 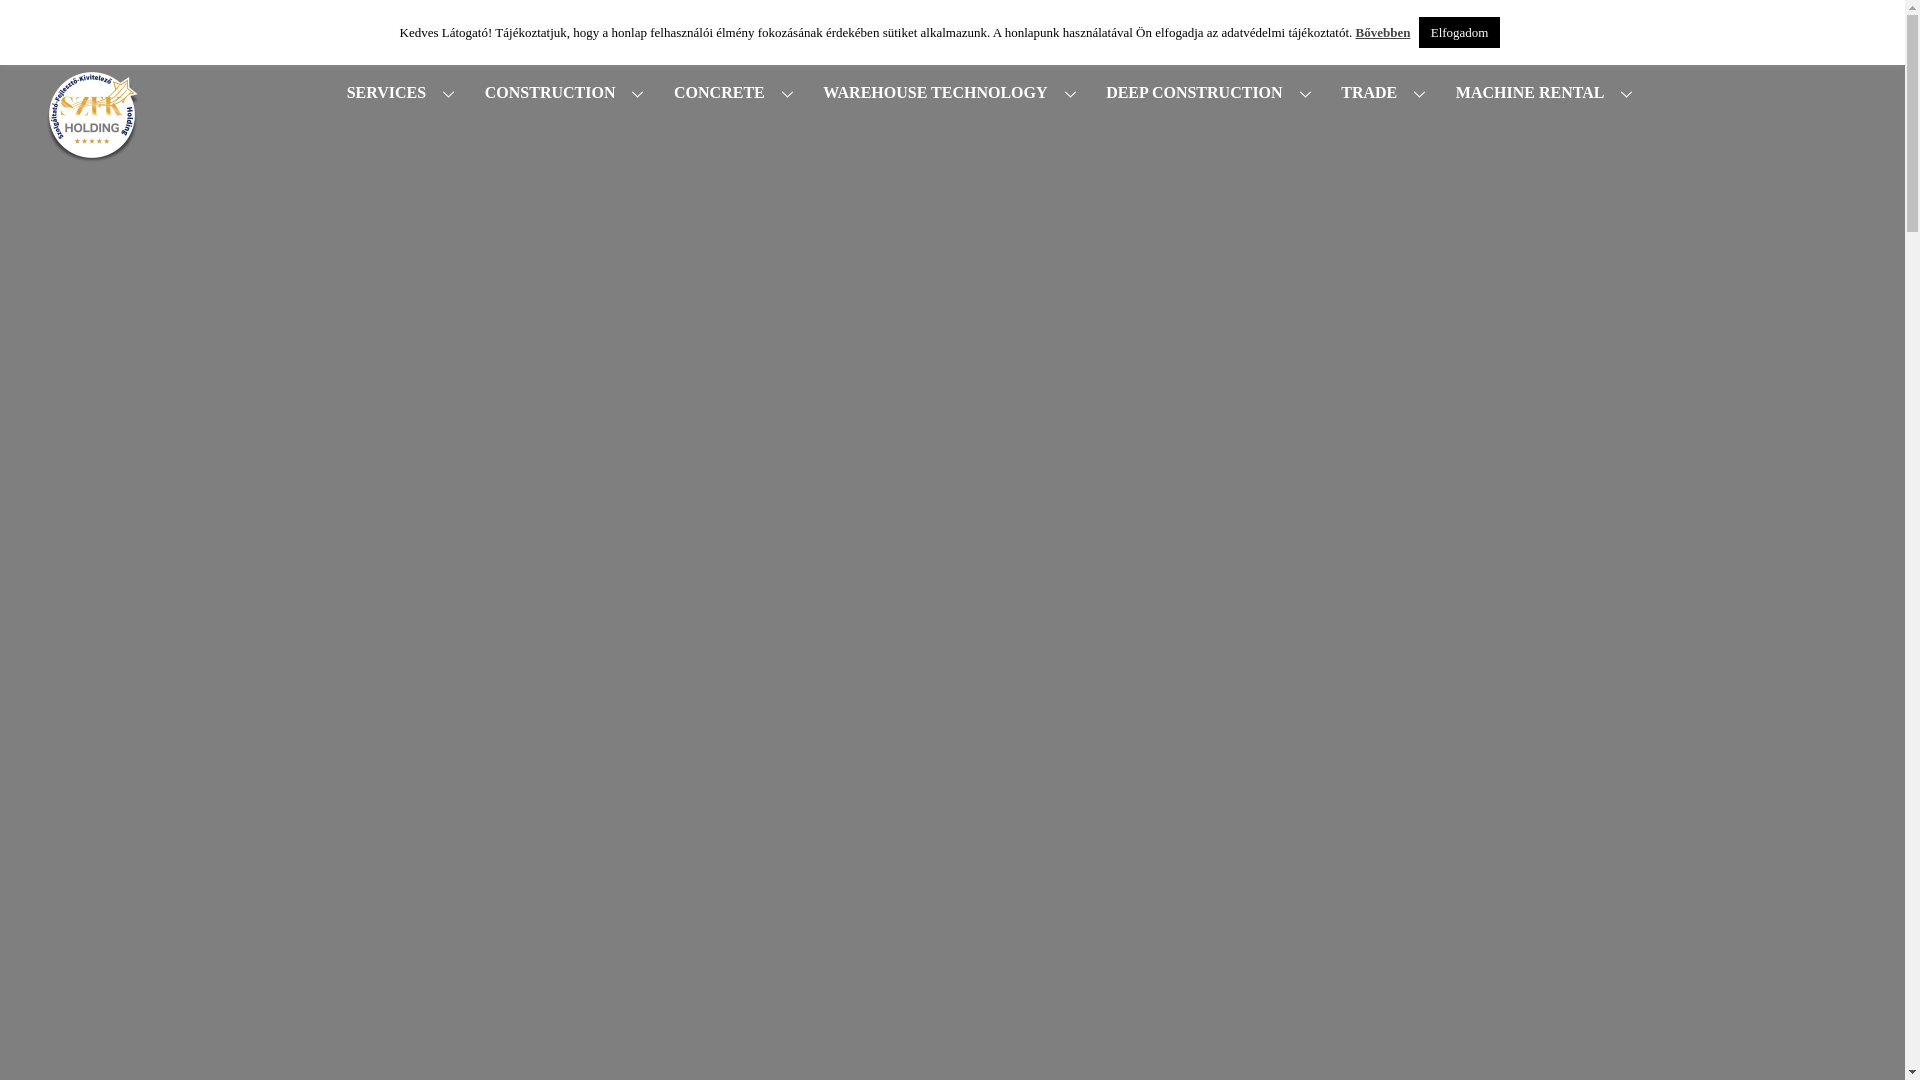 I want to click on SZFK Holding, so click(x=92, y=170).